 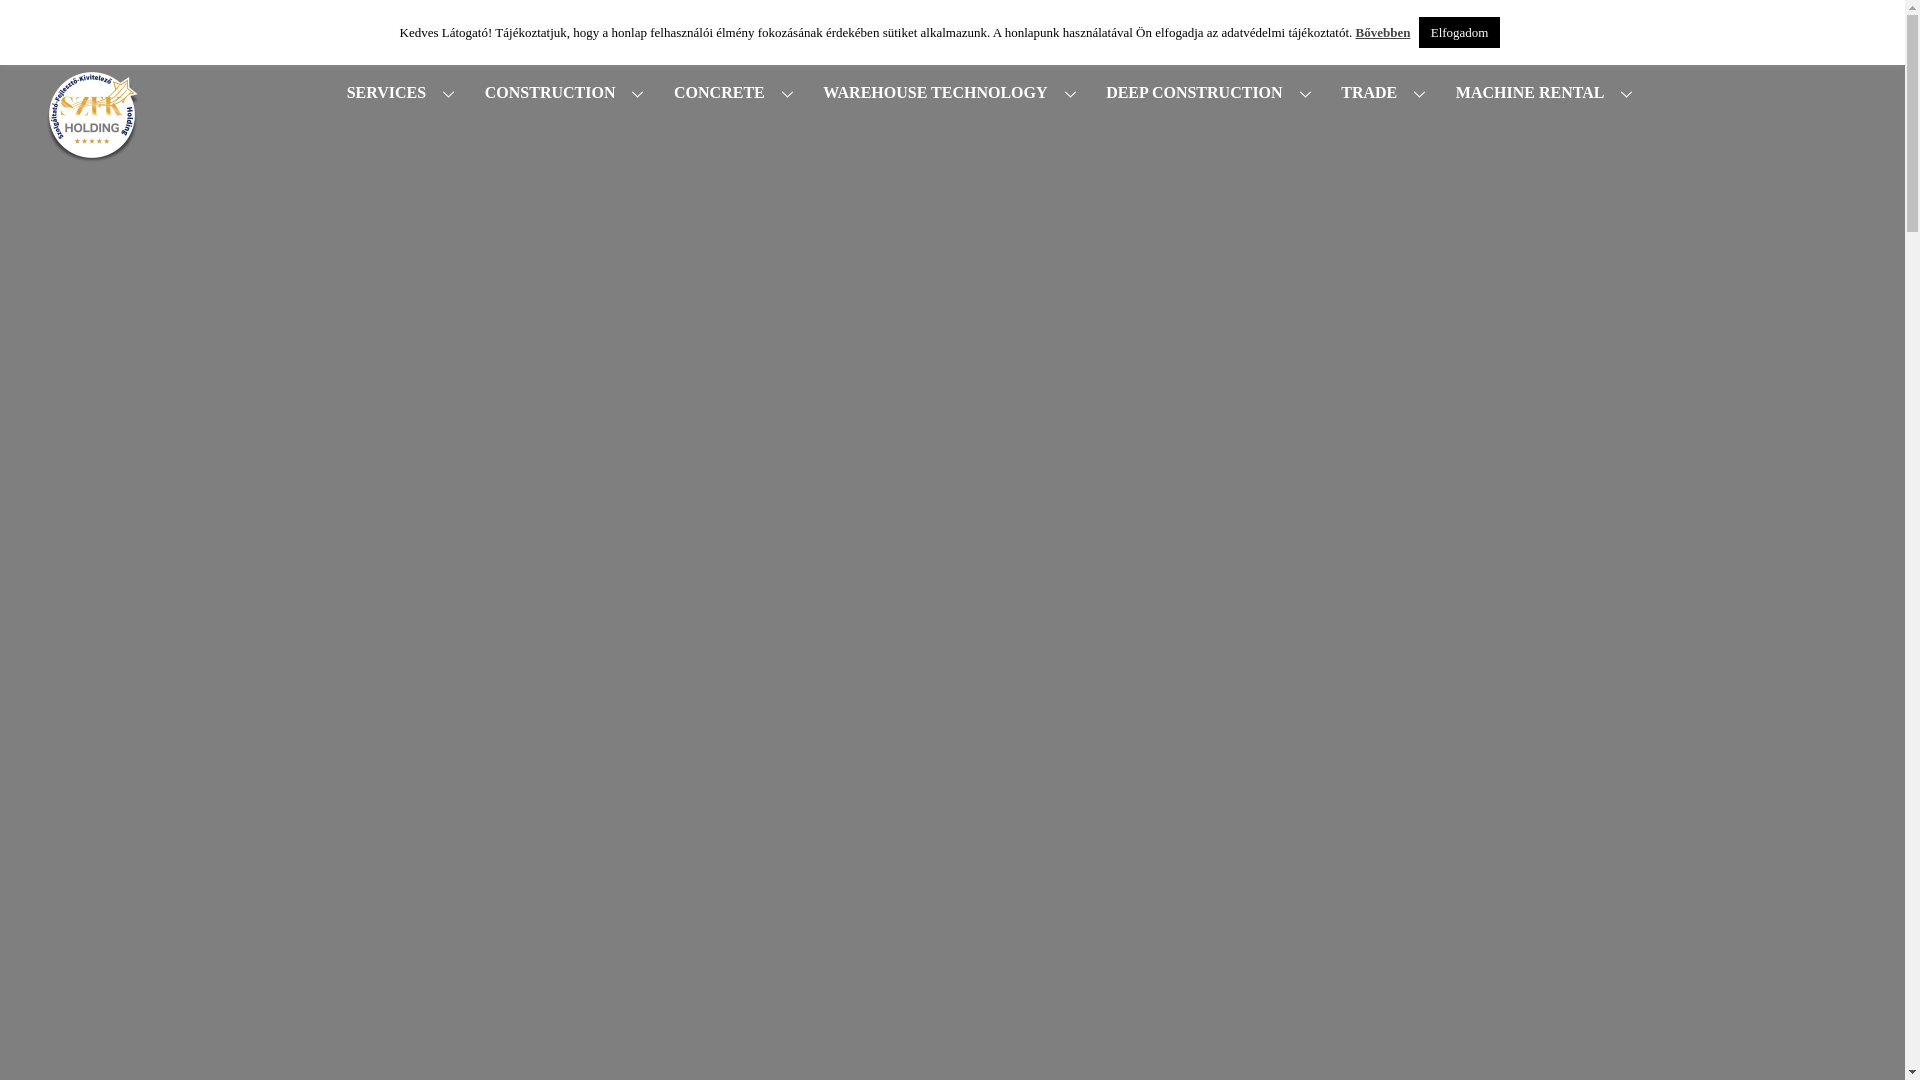 I want to click on SZFK Holding, so click(x=92, y=170).